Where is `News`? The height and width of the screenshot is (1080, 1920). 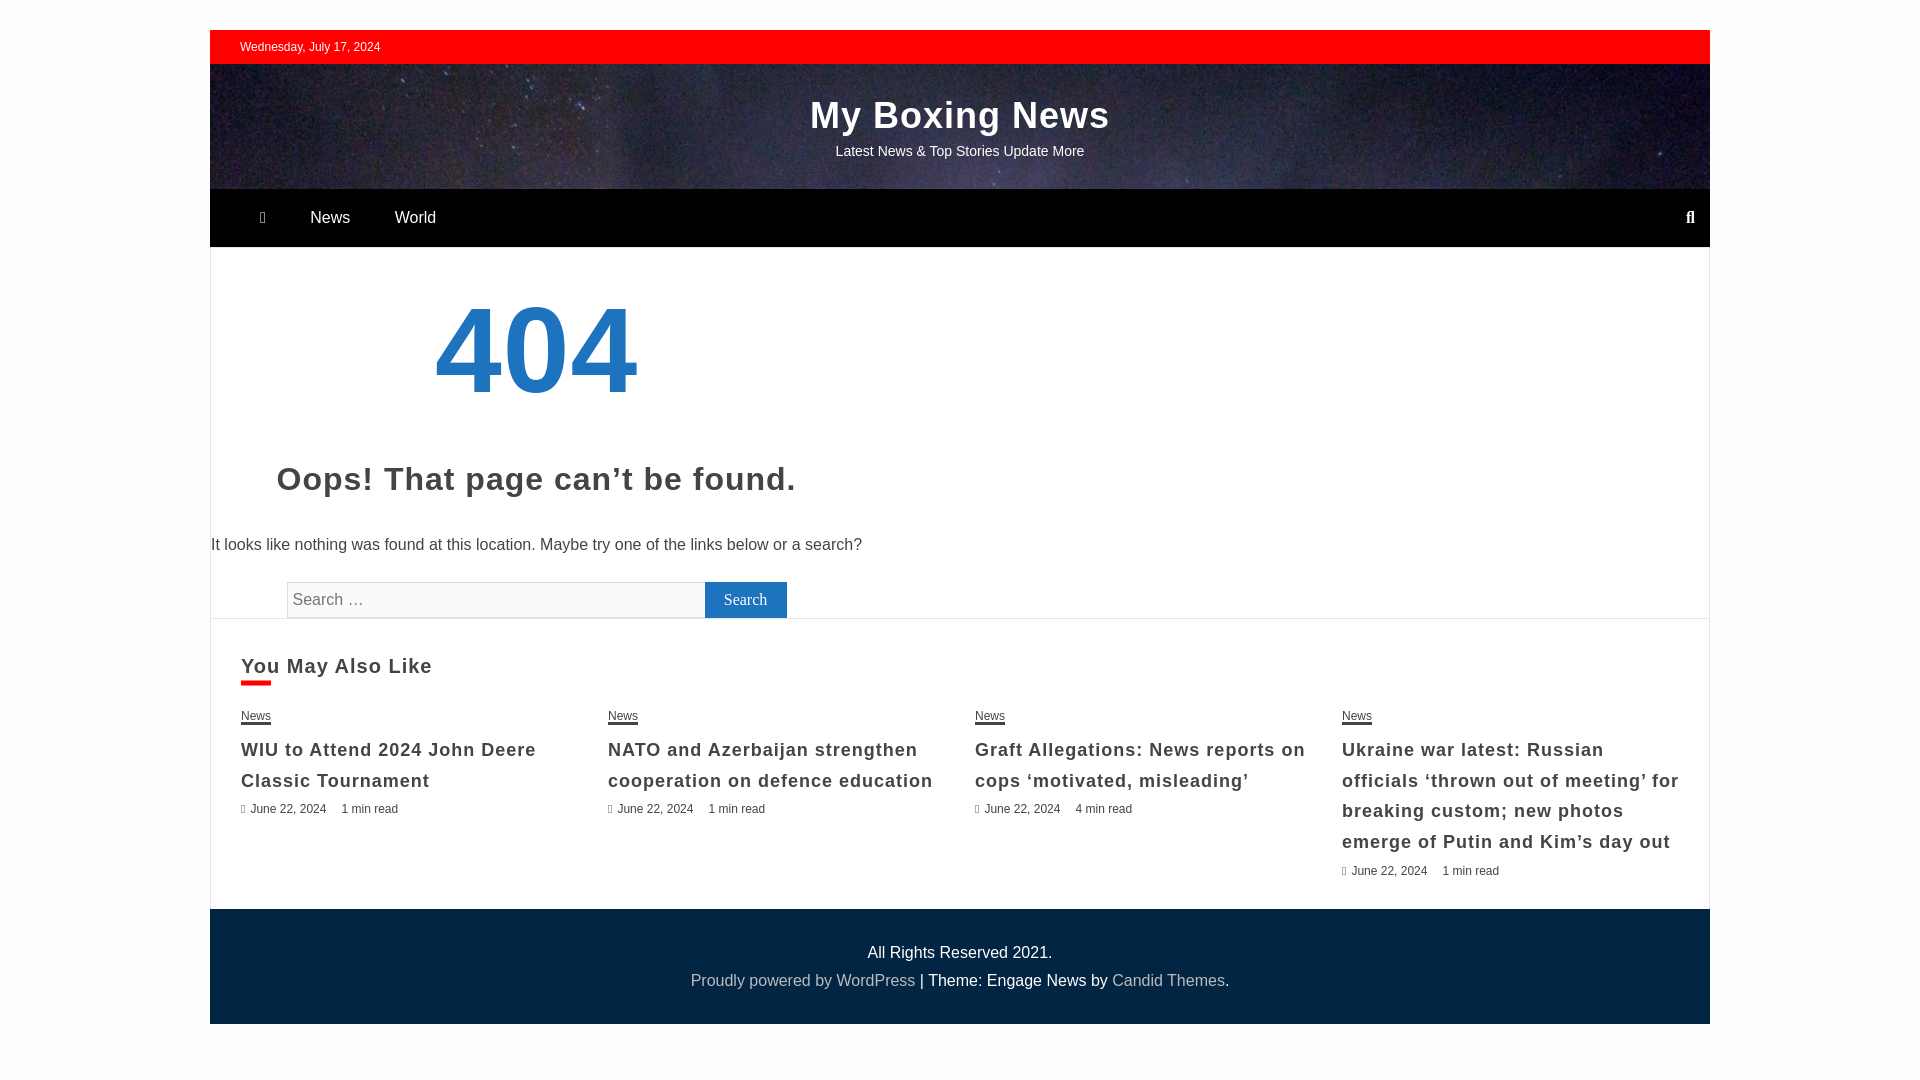
News is located at coordinates (622, 716).